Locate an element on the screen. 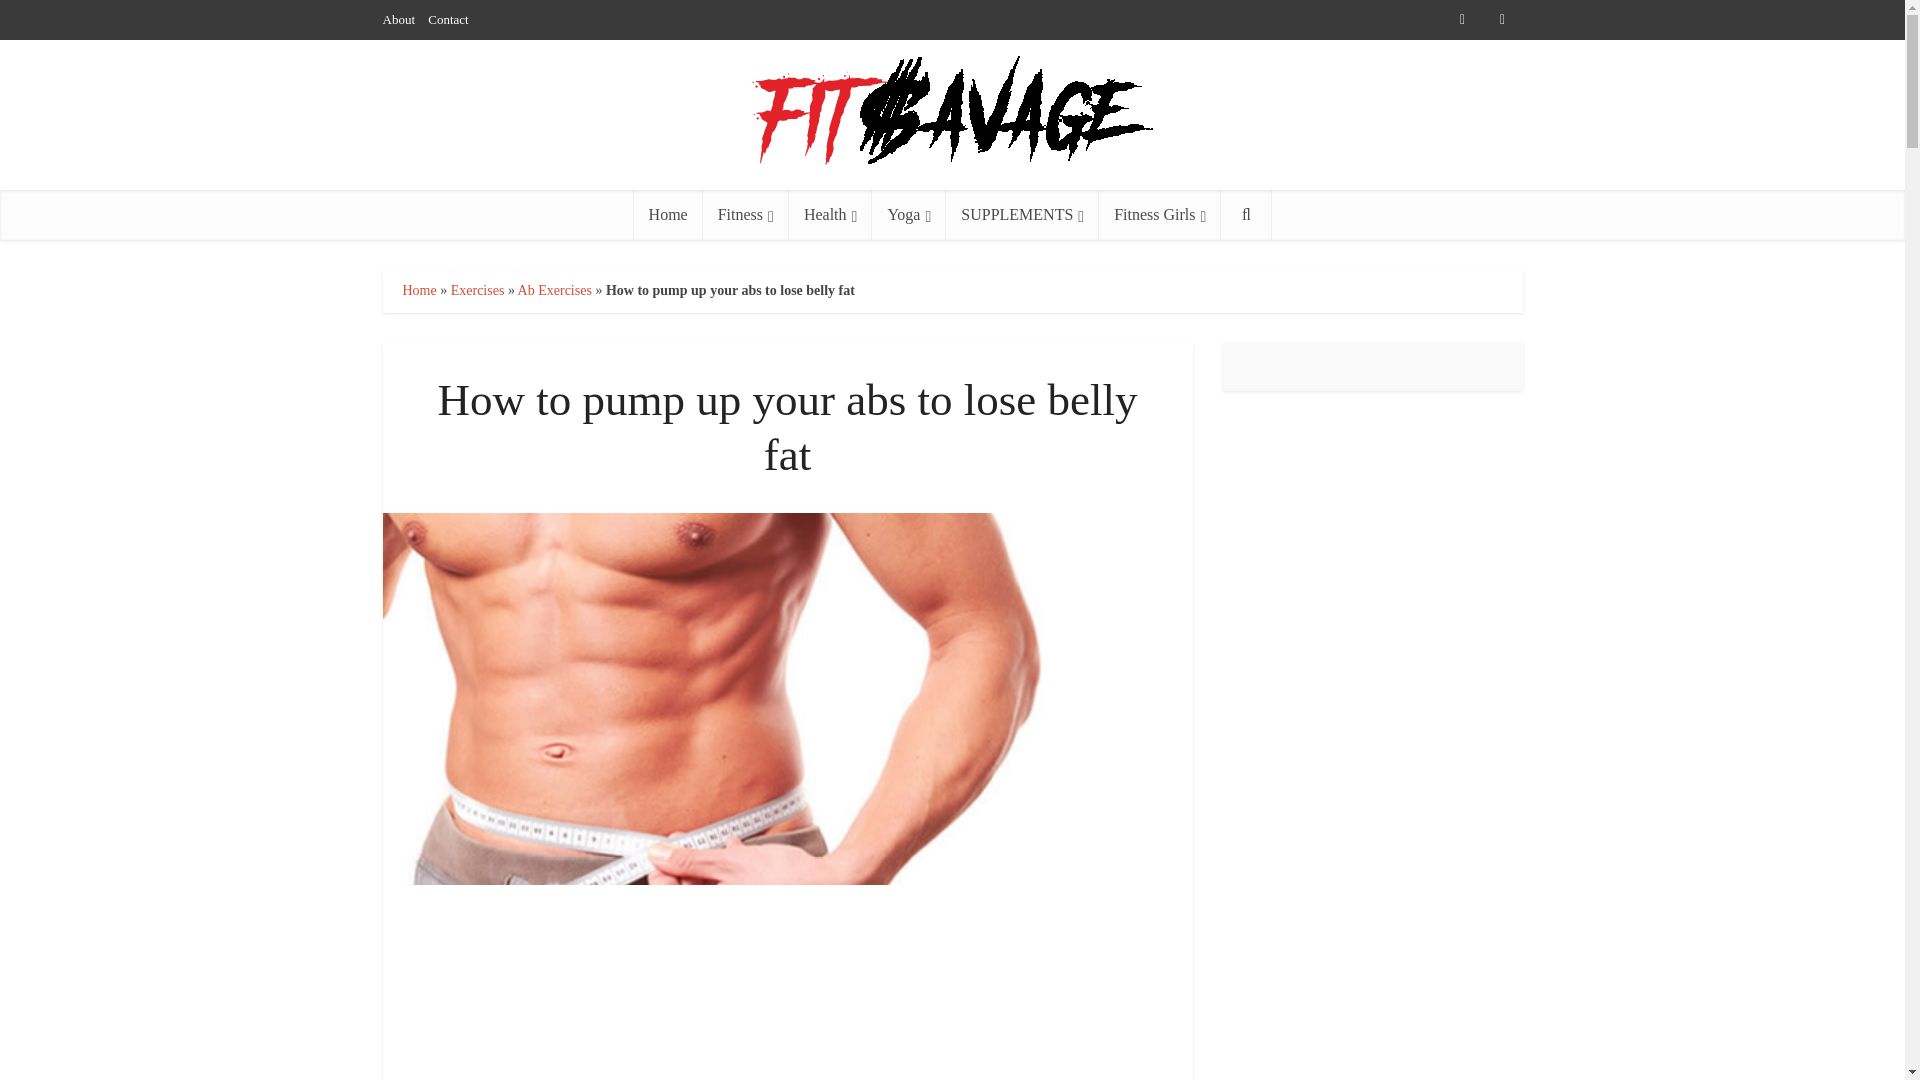 The height and width of the screenshot is (1080, 1920). Home is located at coordinates (668, 214).